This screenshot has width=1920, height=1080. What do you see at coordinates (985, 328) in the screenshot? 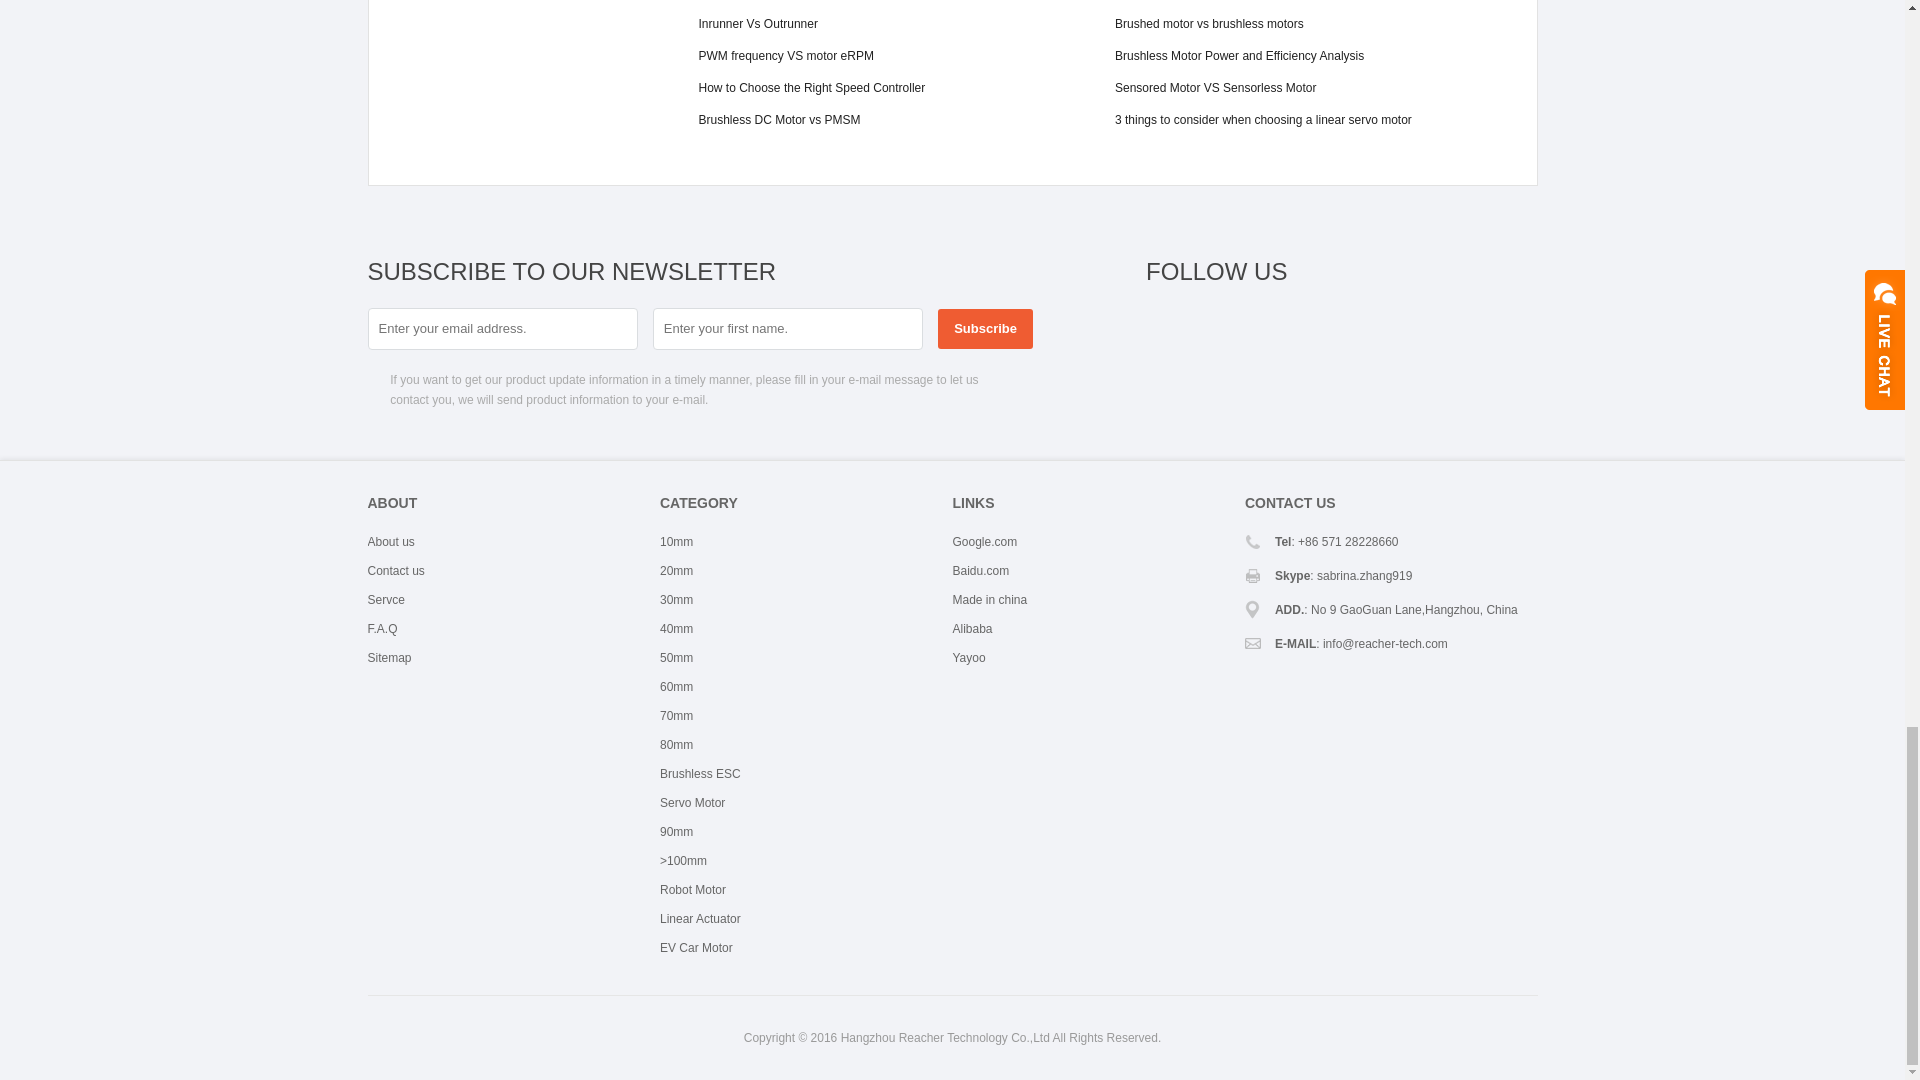
I see `Subscribe` at bounding box center [985, 328].